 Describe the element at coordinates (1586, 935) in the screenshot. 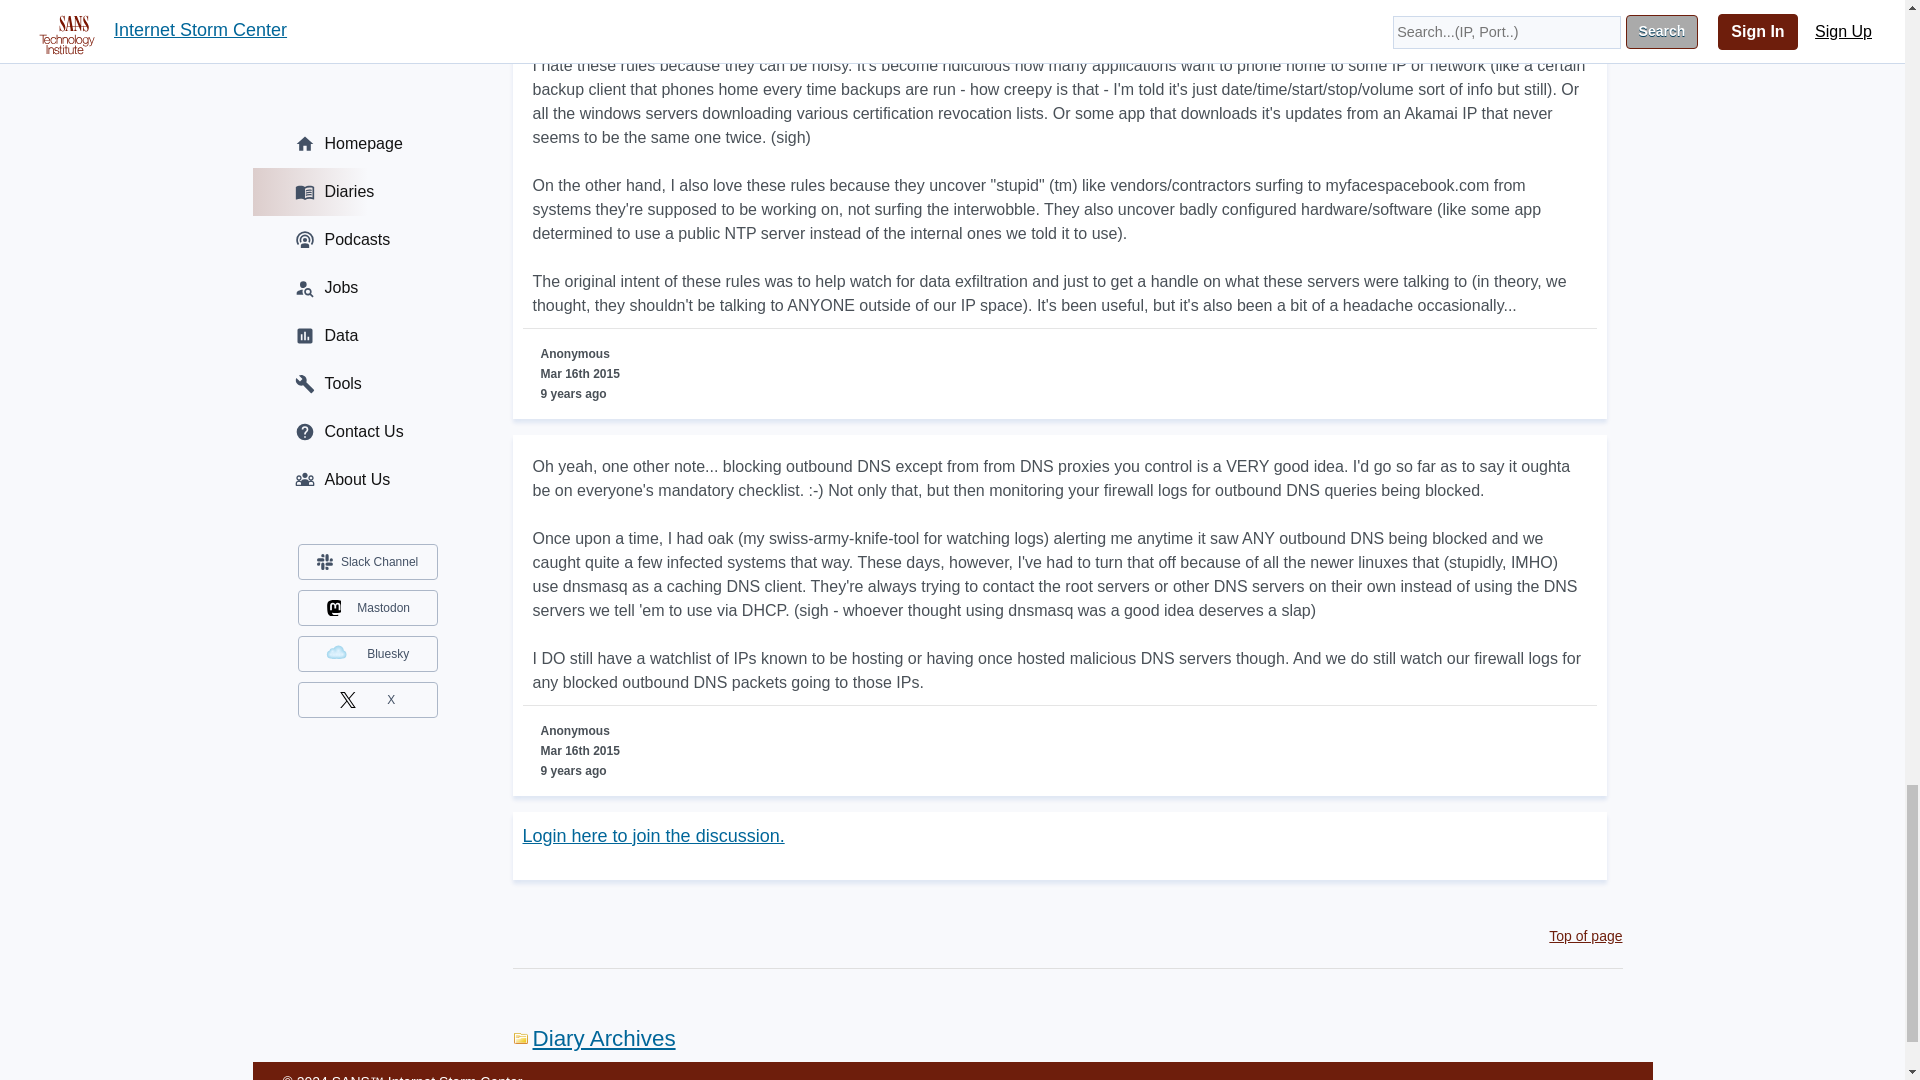

I see `Top of page` at that location.